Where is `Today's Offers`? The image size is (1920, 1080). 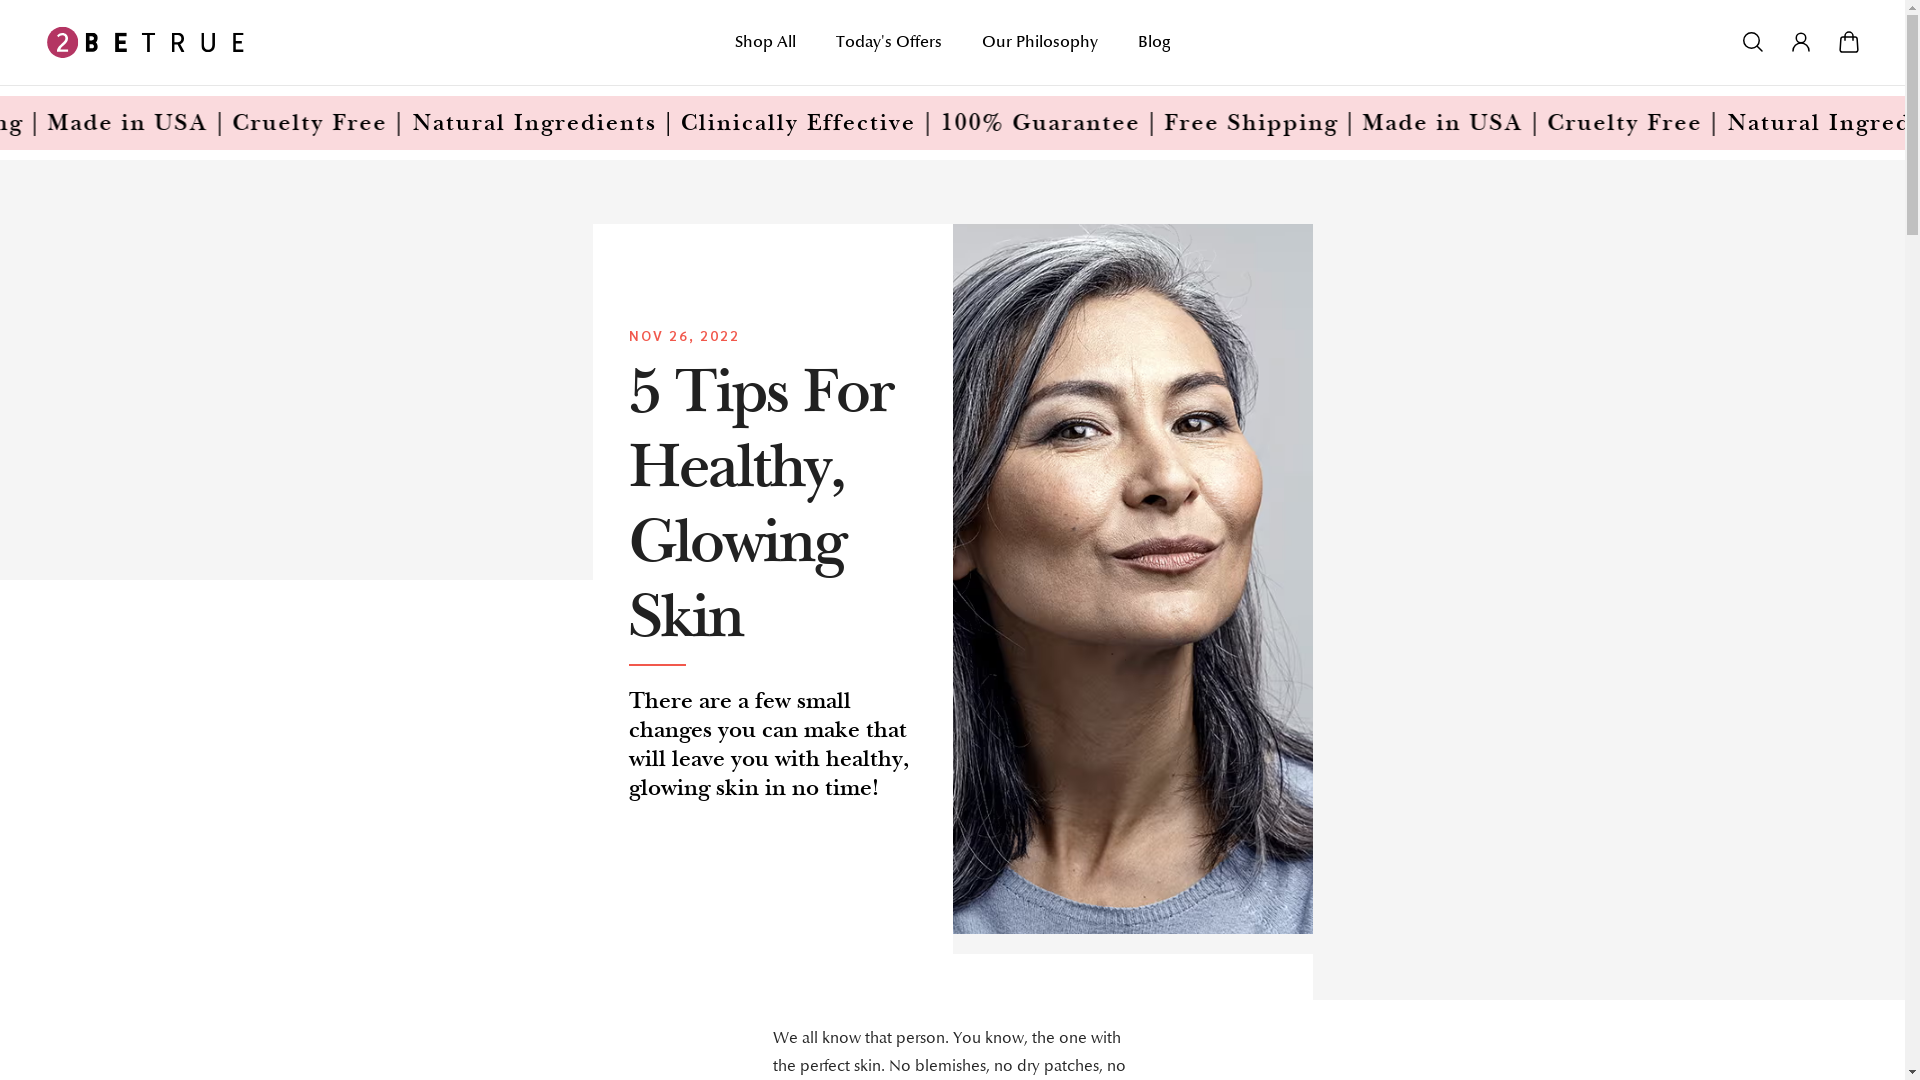
Today's Offers is located at coordinates (889, 52).